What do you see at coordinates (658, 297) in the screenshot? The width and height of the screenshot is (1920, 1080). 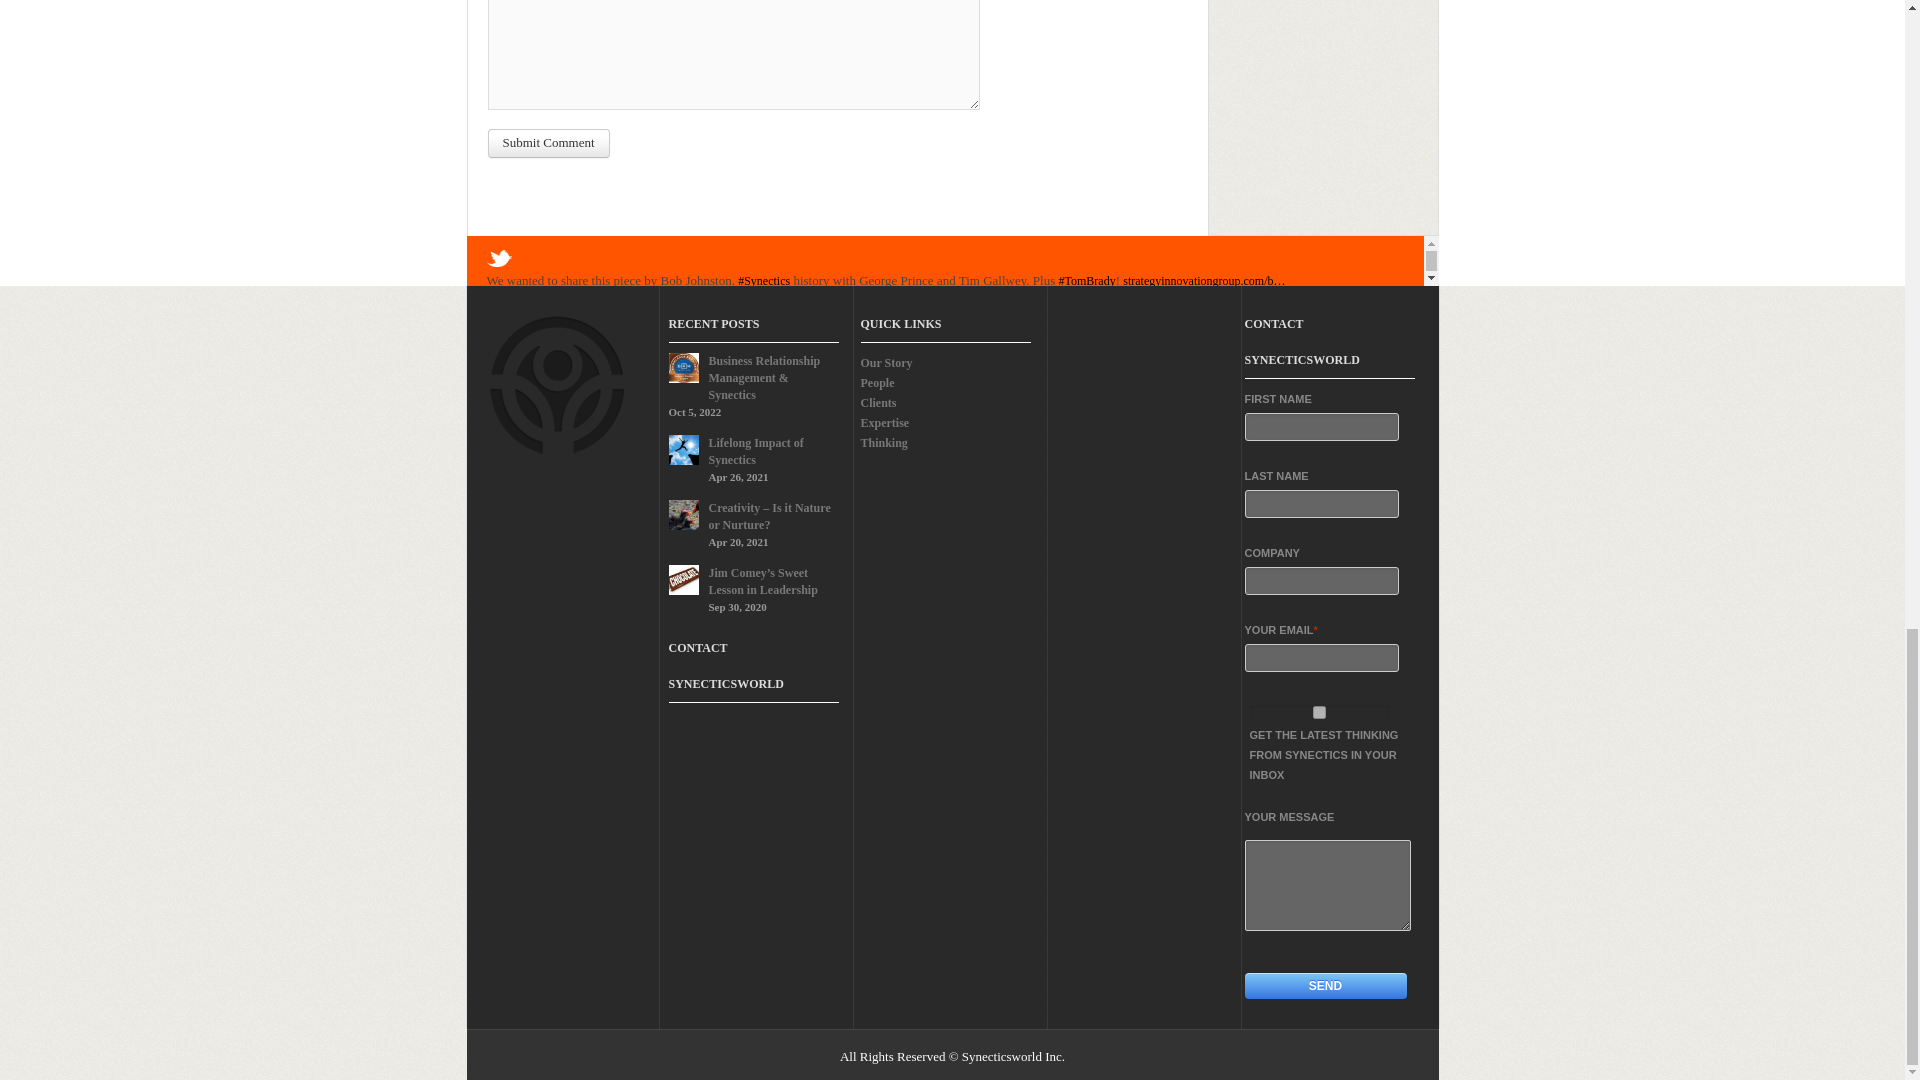 I see `Synecticsworld` at bounding box center [658, 297].